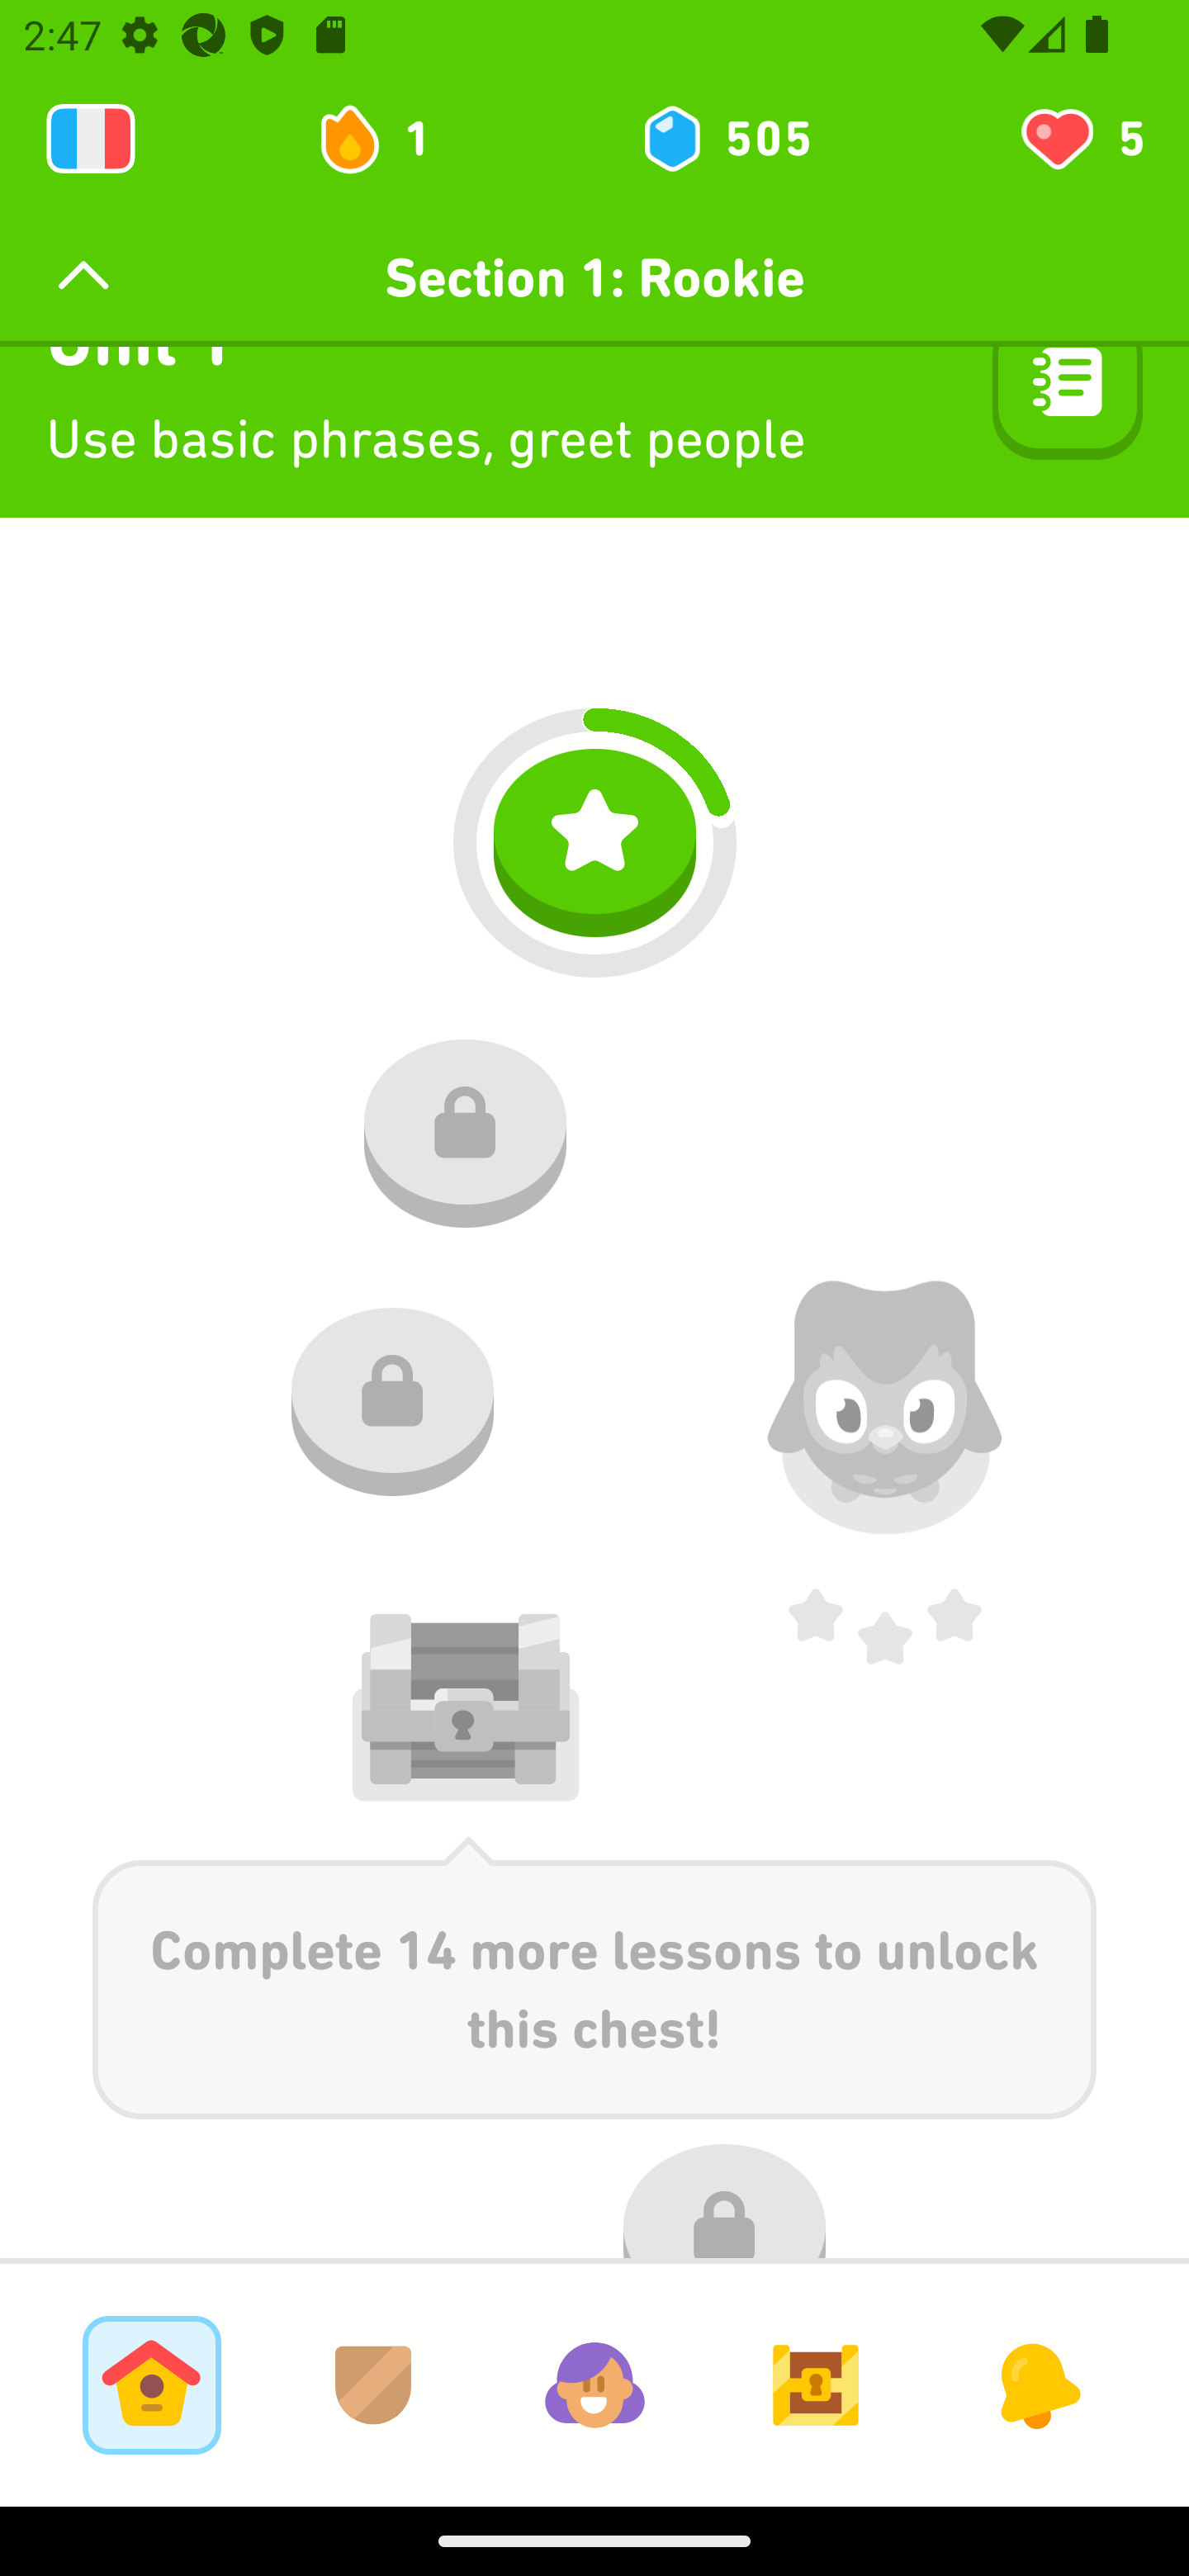 The image size is (1189, 2576). I want to click on Learning 2131888976, so click(91, 139).